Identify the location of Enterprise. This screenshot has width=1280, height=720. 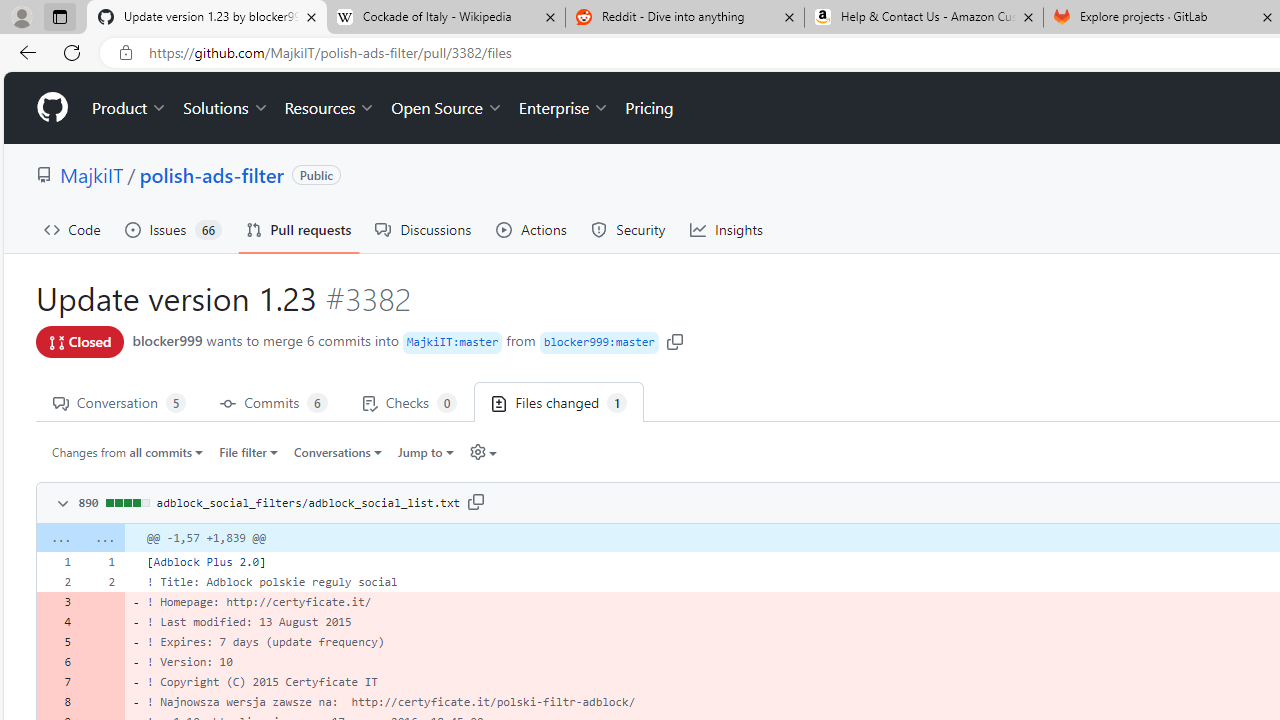
(564, 108).